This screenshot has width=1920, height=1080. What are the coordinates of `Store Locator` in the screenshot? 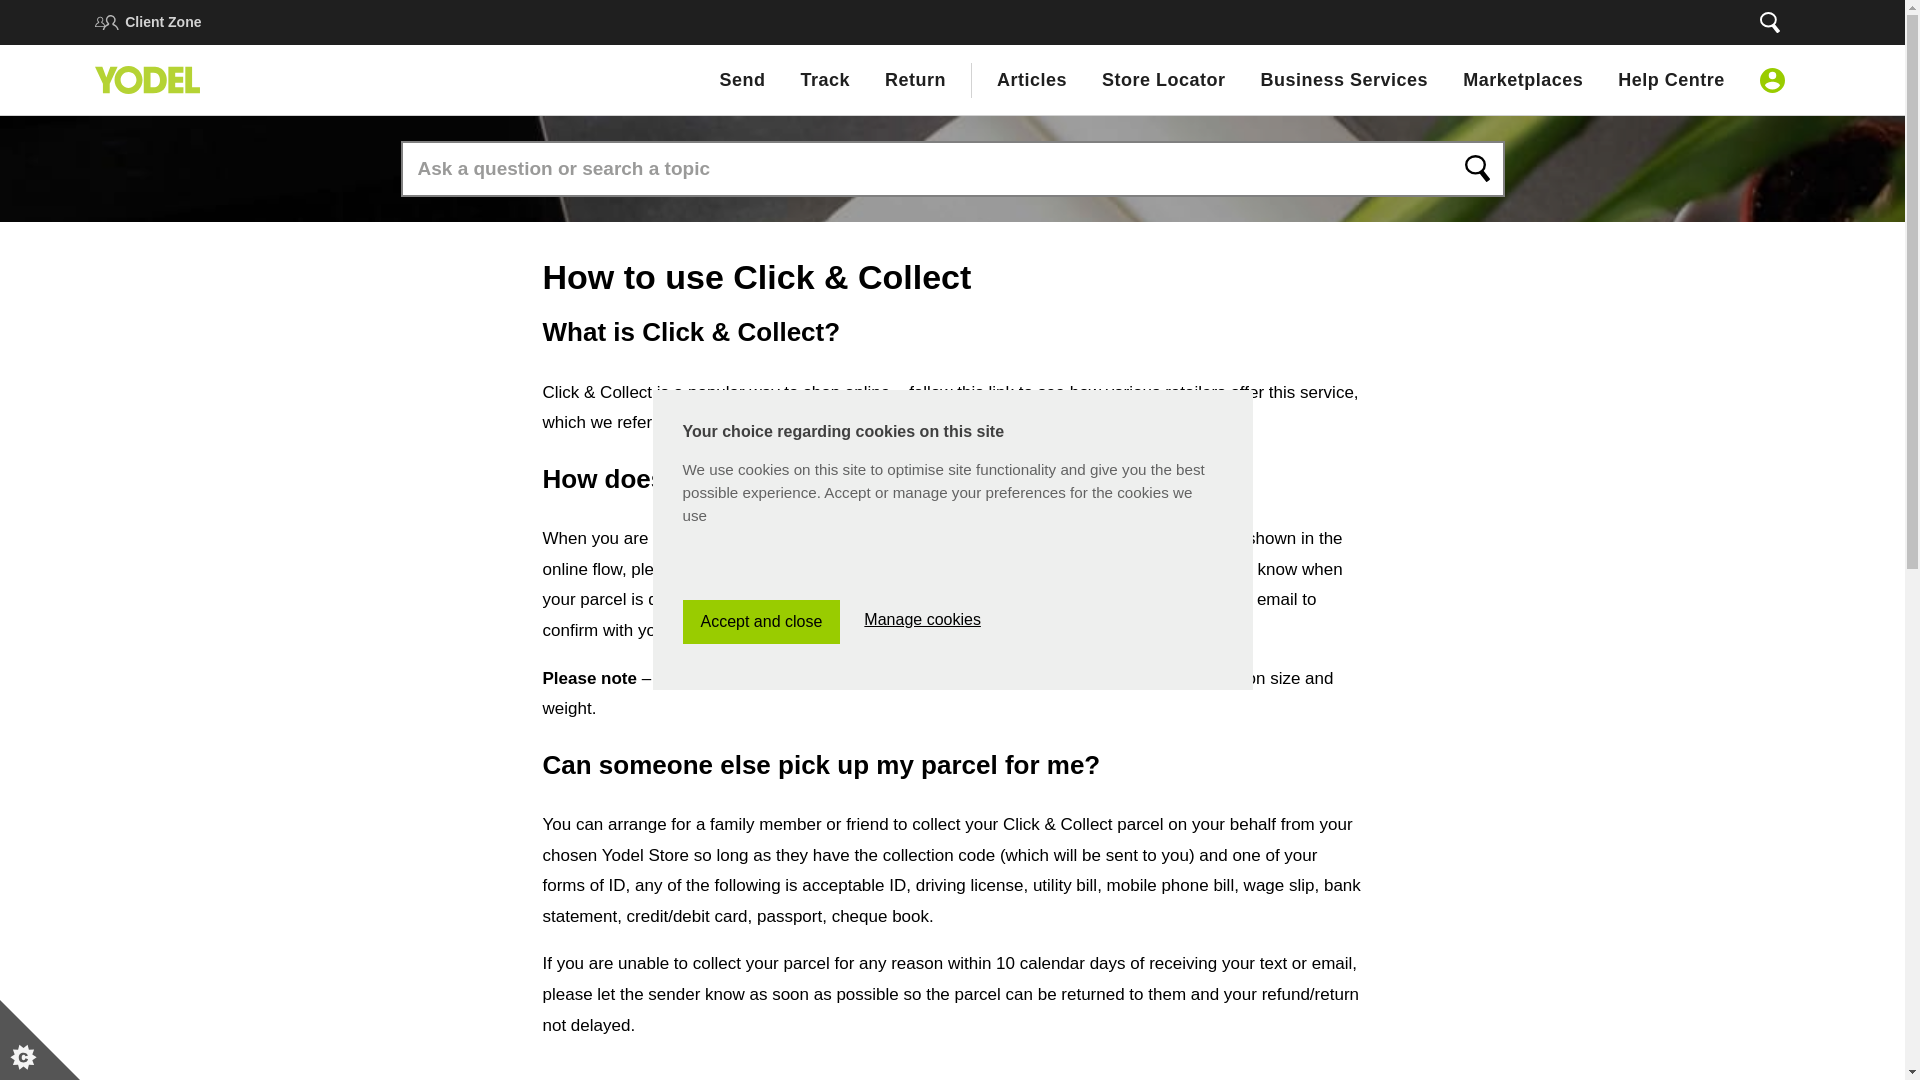 It's located at (1164, 79).